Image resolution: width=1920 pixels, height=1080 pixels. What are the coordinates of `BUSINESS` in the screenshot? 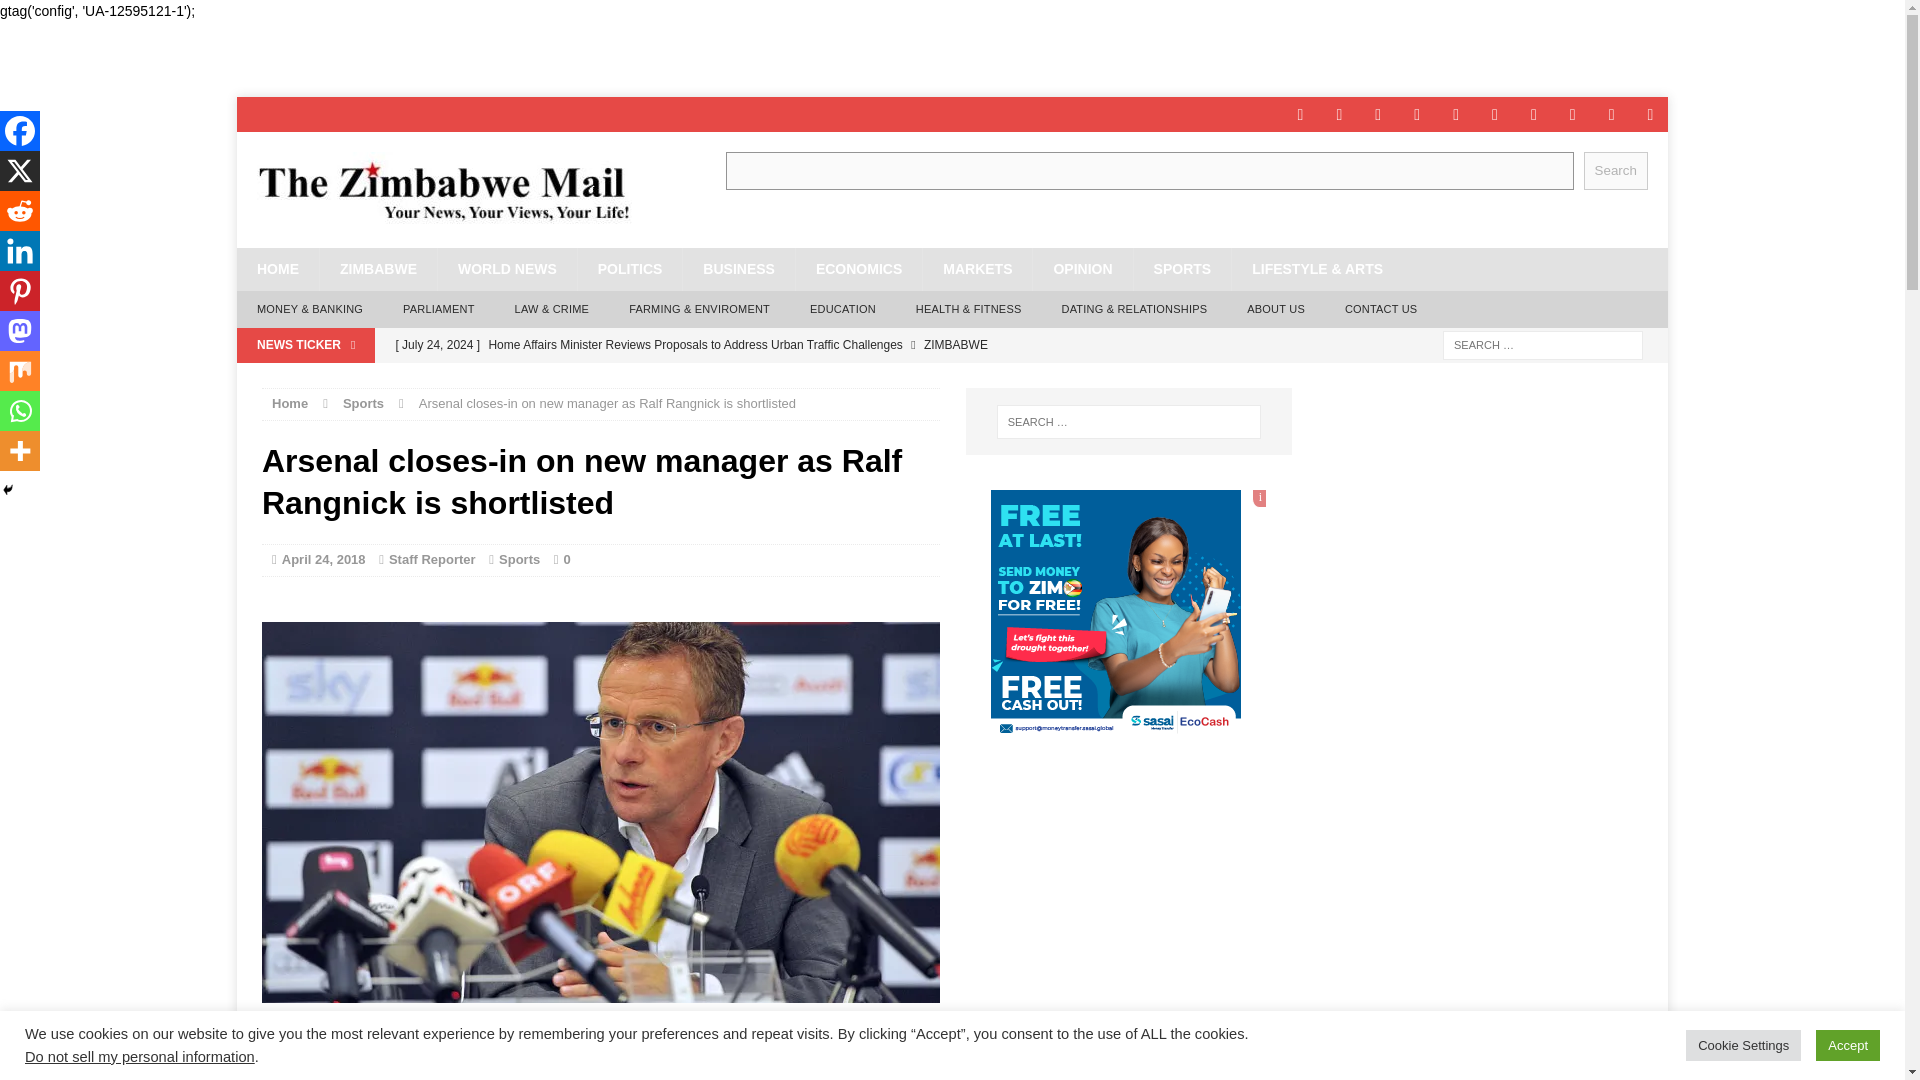 It's located at (738, 269).